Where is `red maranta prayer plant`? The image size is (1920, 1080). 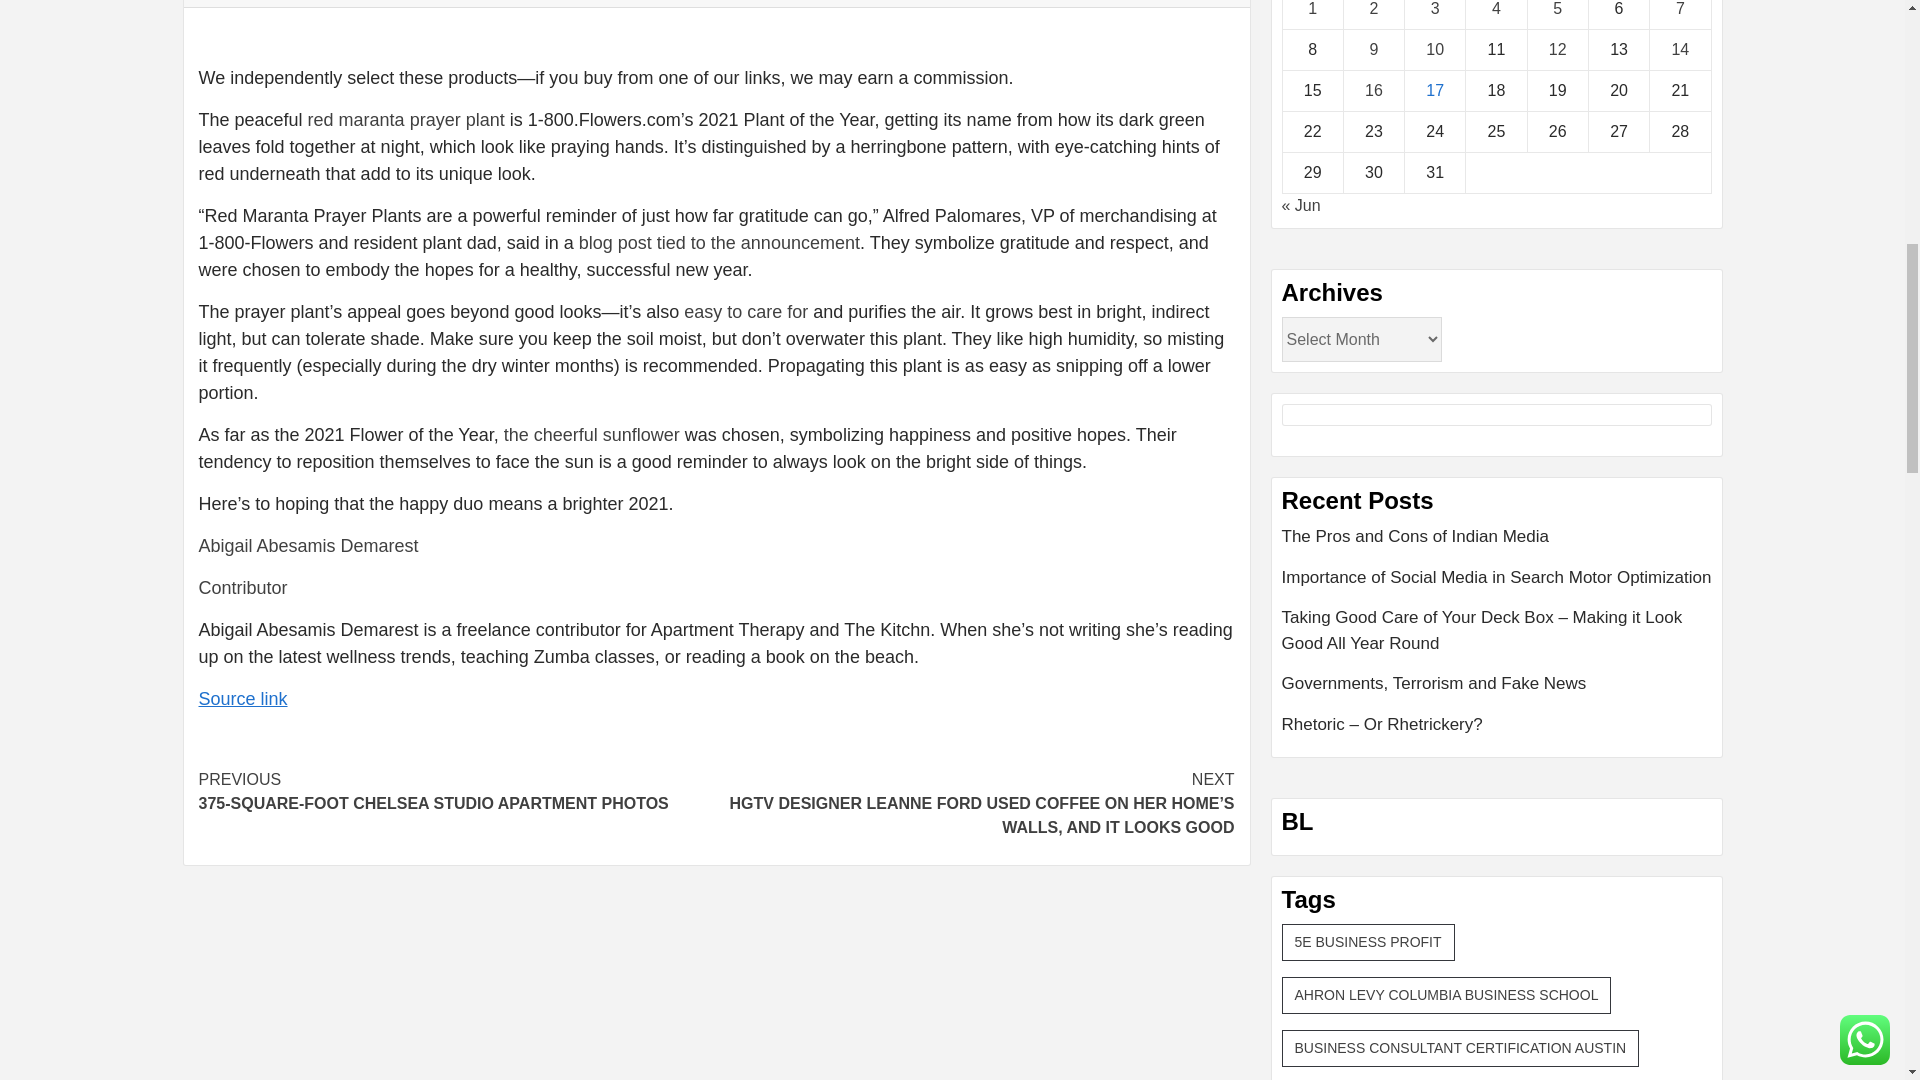 red maranta prayer plant is located at coordinates (1434, 50).